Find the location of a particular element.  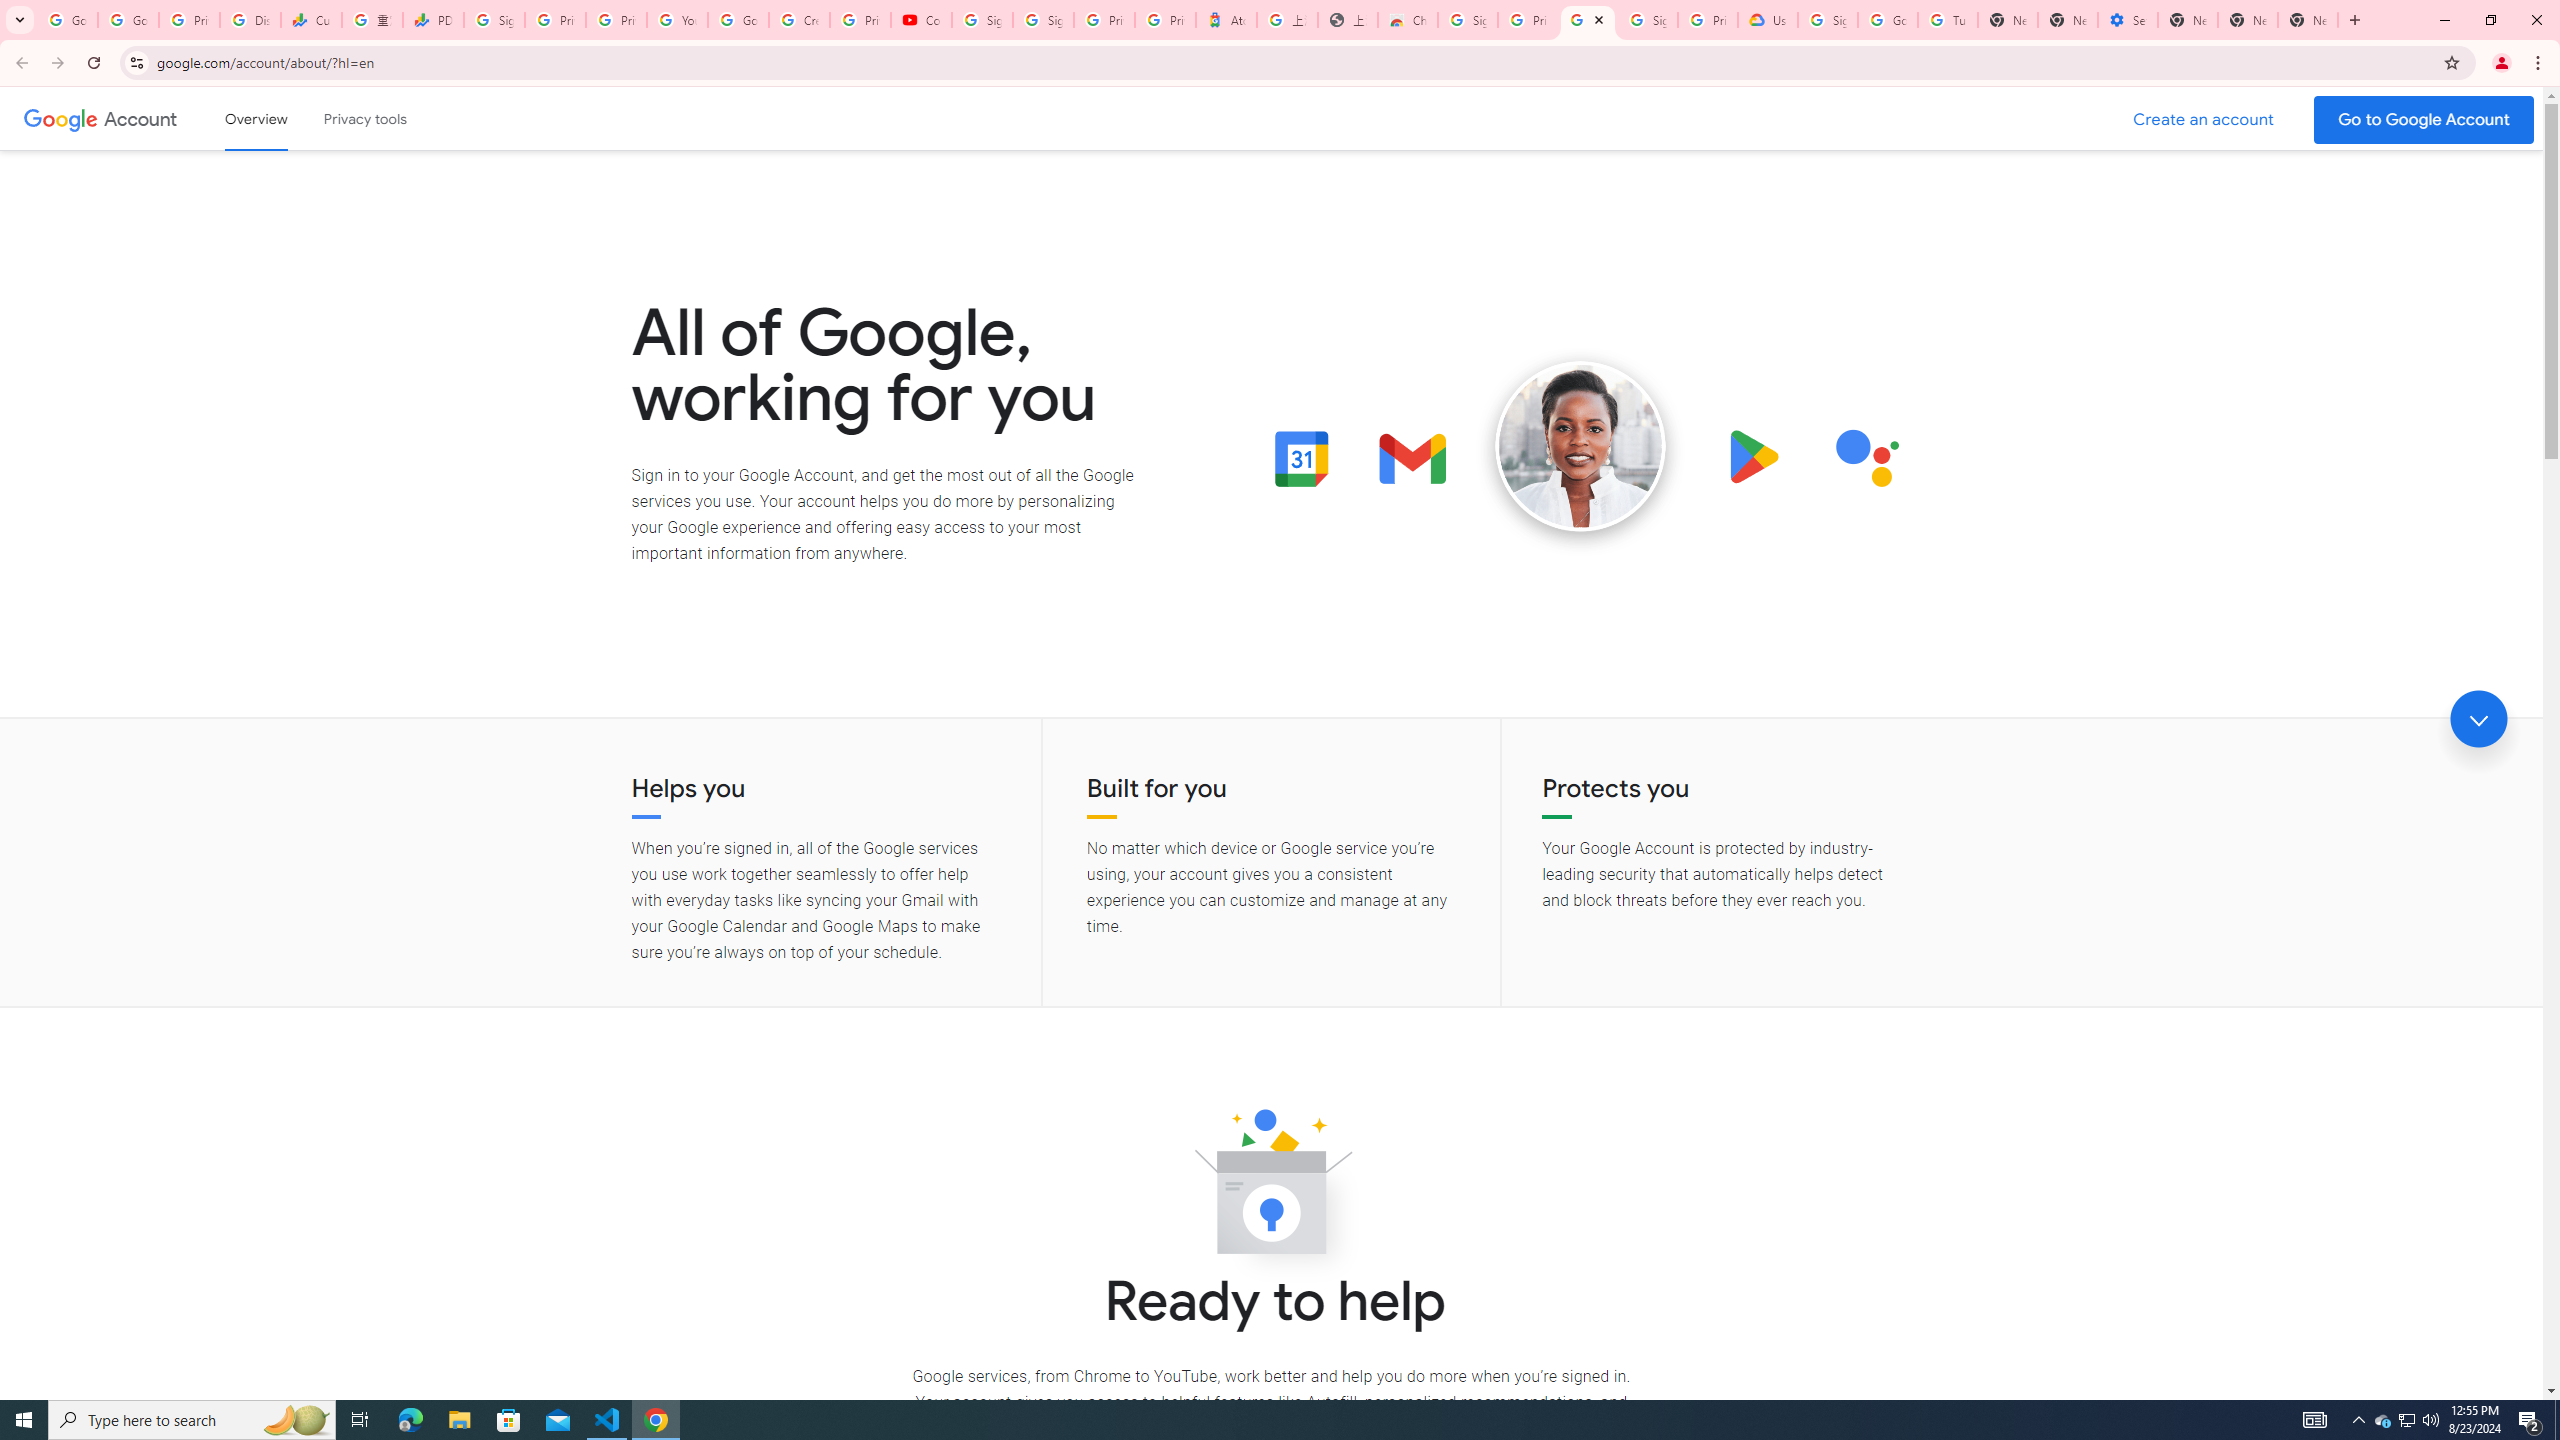

New Tab is located at coordinates (2308, 20).